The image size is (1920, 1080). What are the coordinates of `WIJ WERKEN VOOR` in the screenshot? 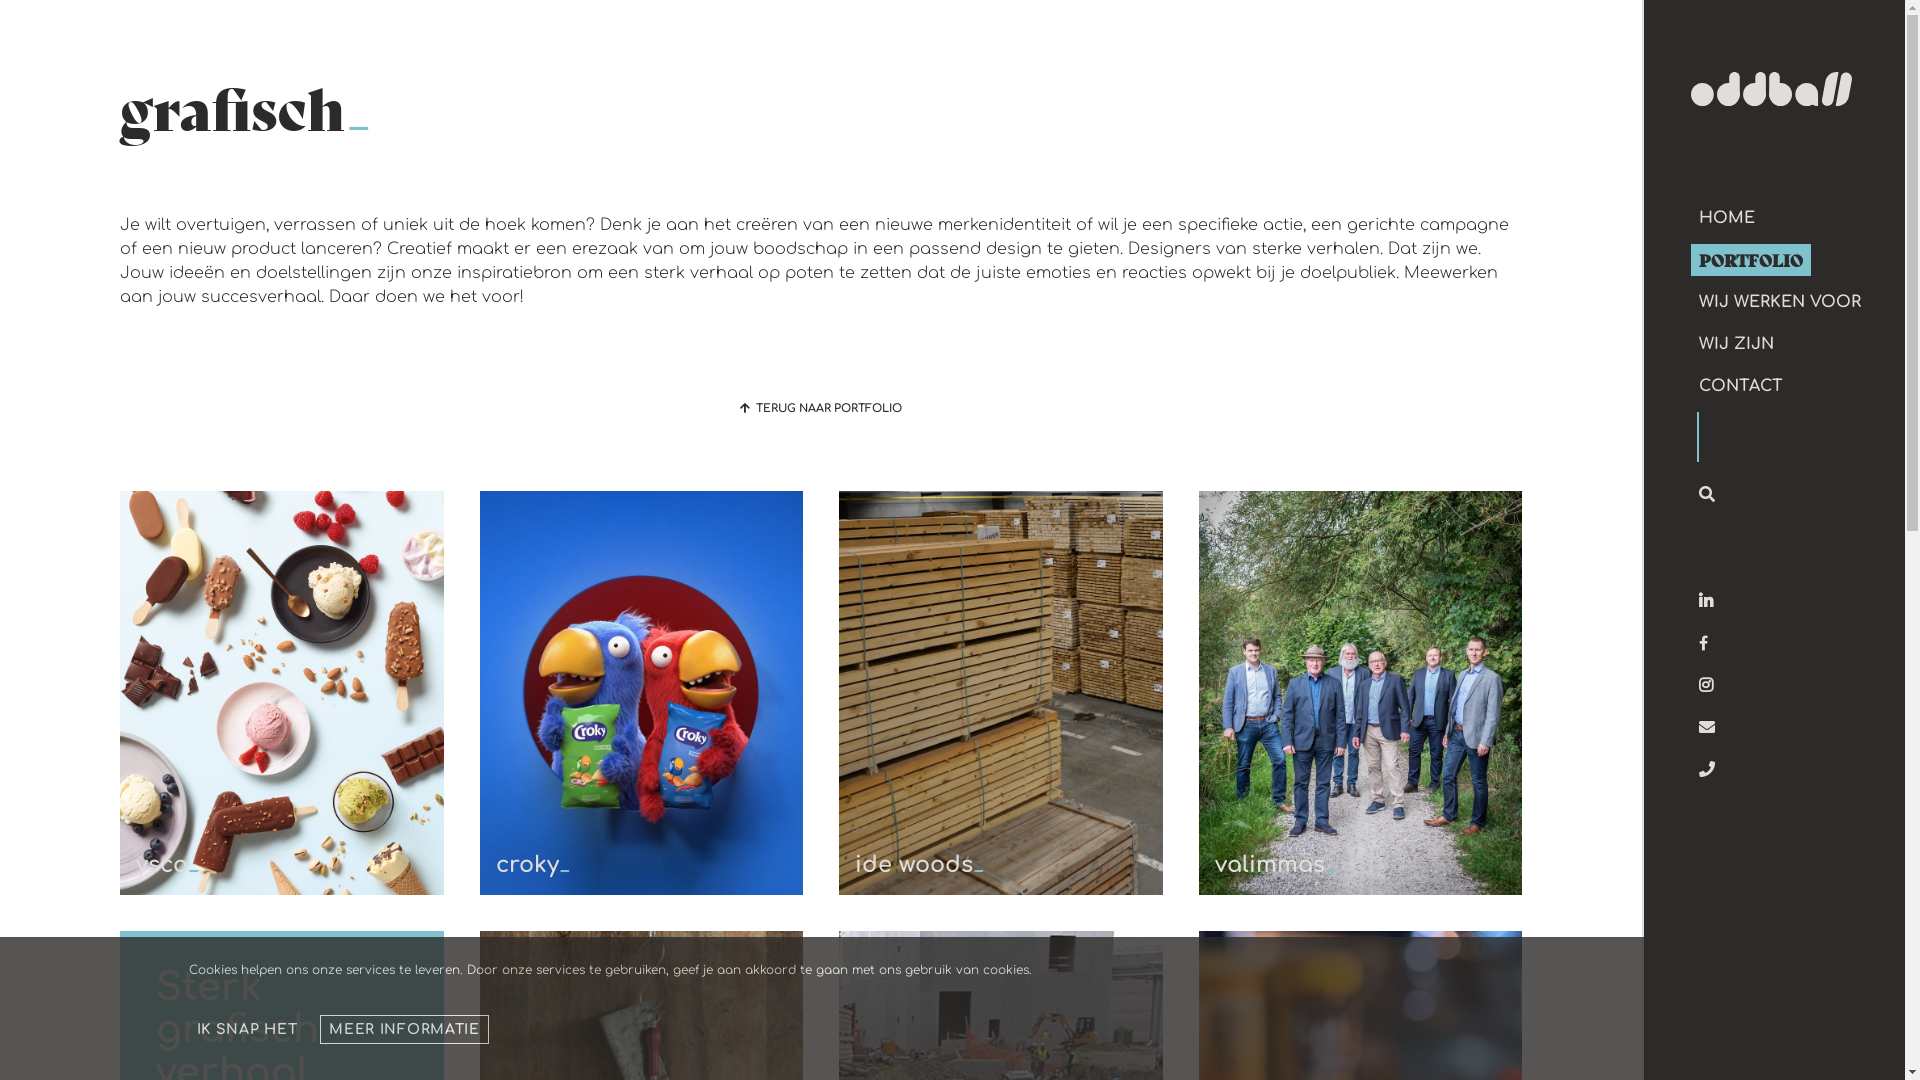 It's located at (1780, 302).